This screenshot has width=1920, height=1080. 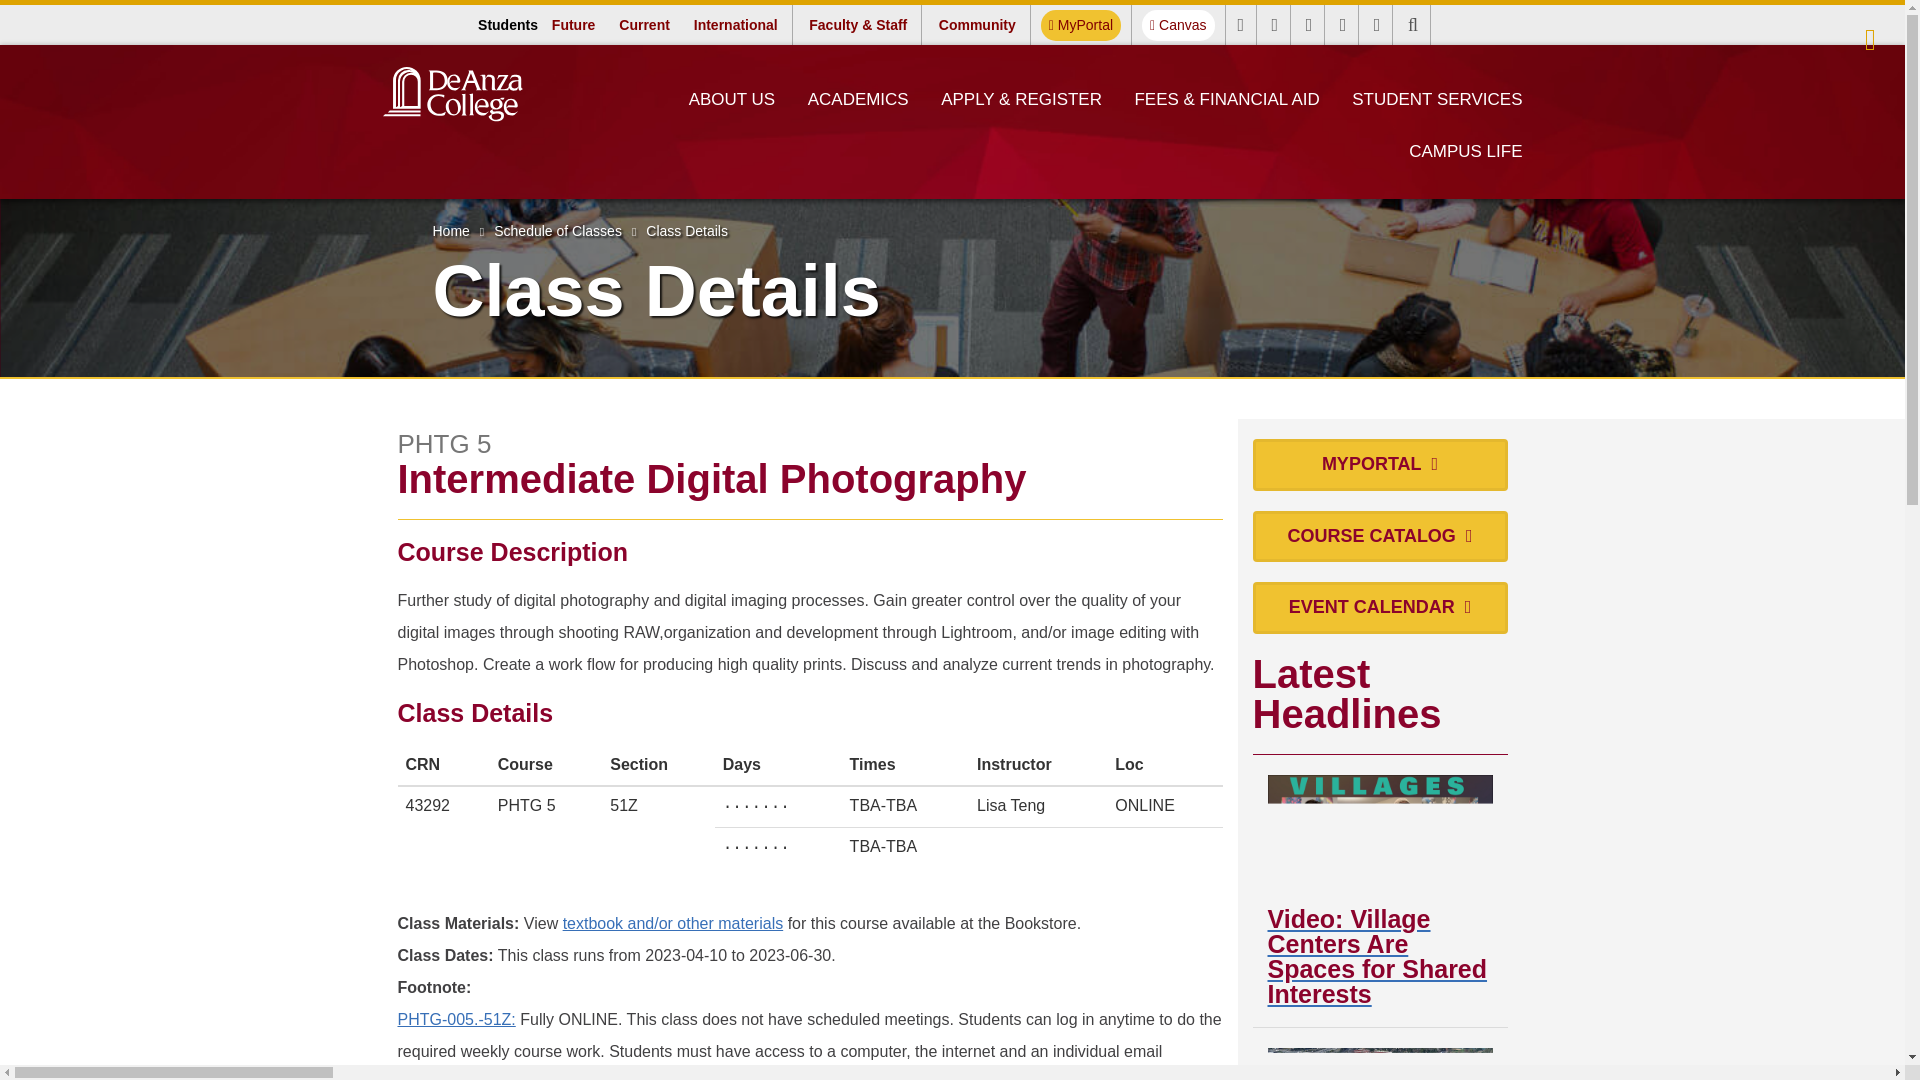 What do you see at coordinates (735, 24) in the screenshot?
I see `International` at bounding box center [735, 24].